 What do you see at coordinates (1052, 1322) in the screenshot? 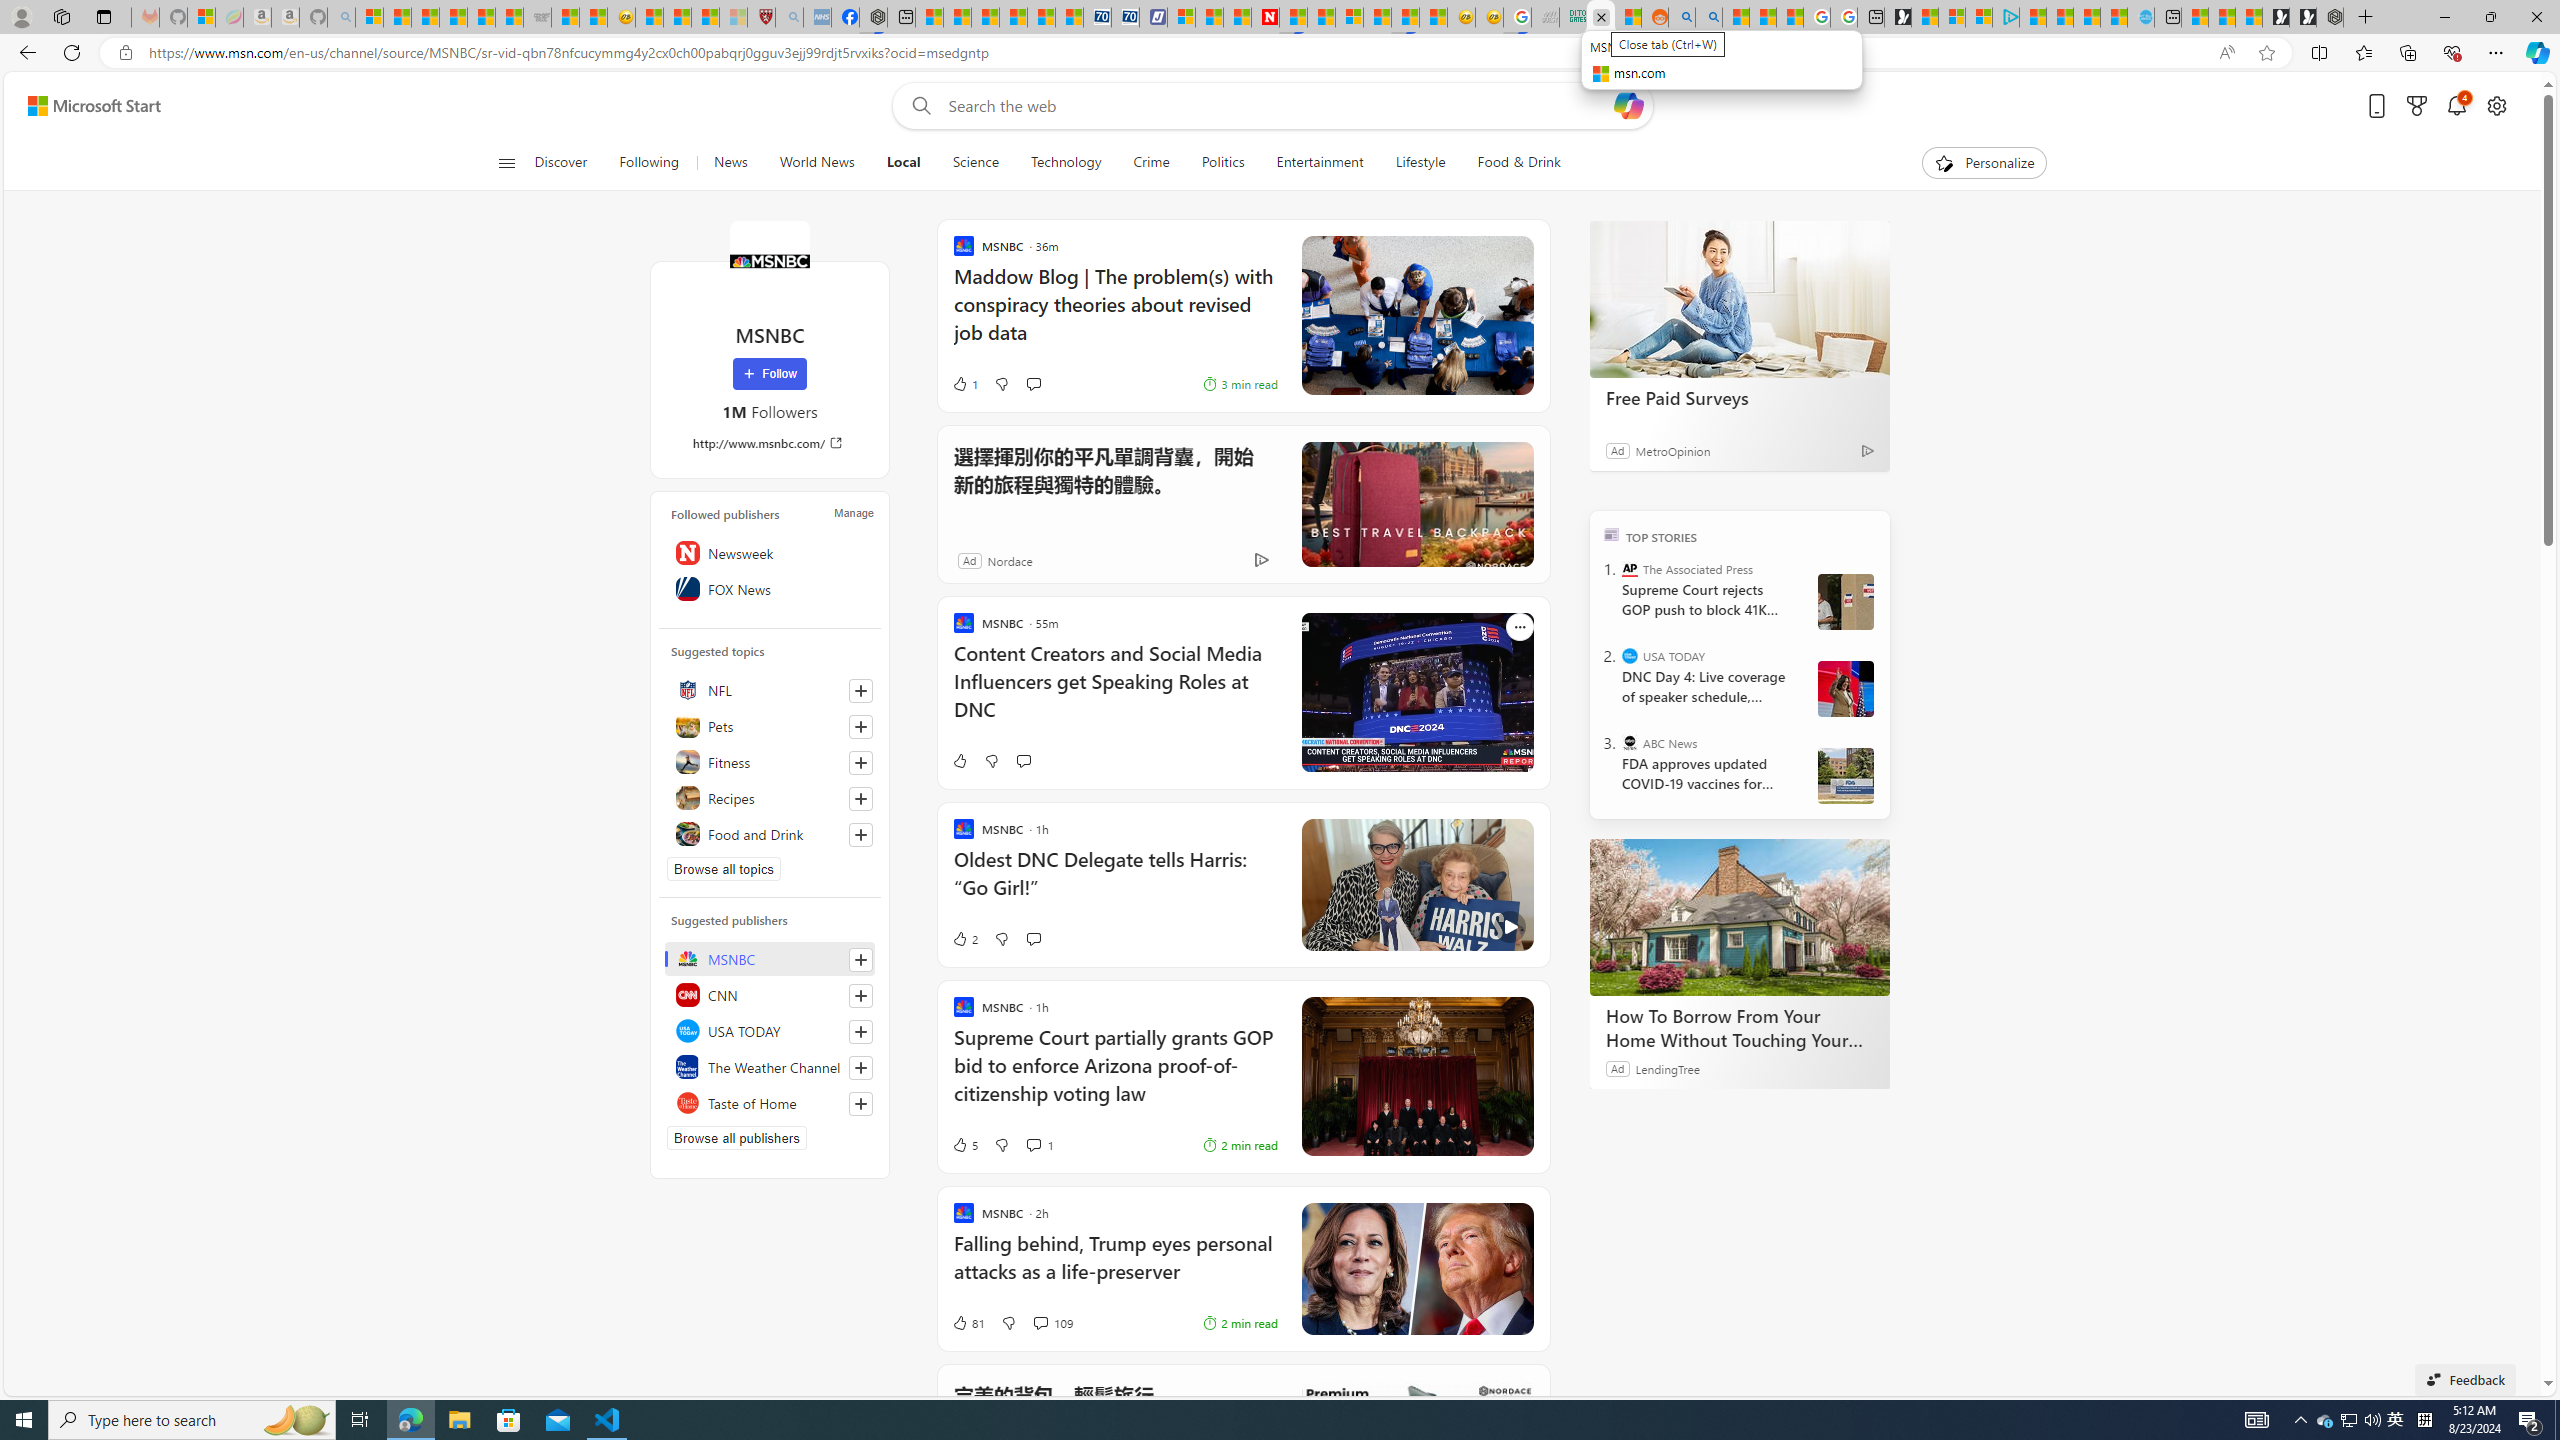
I see `View comments 109 Comment` at bounding box center [1052, 1322].